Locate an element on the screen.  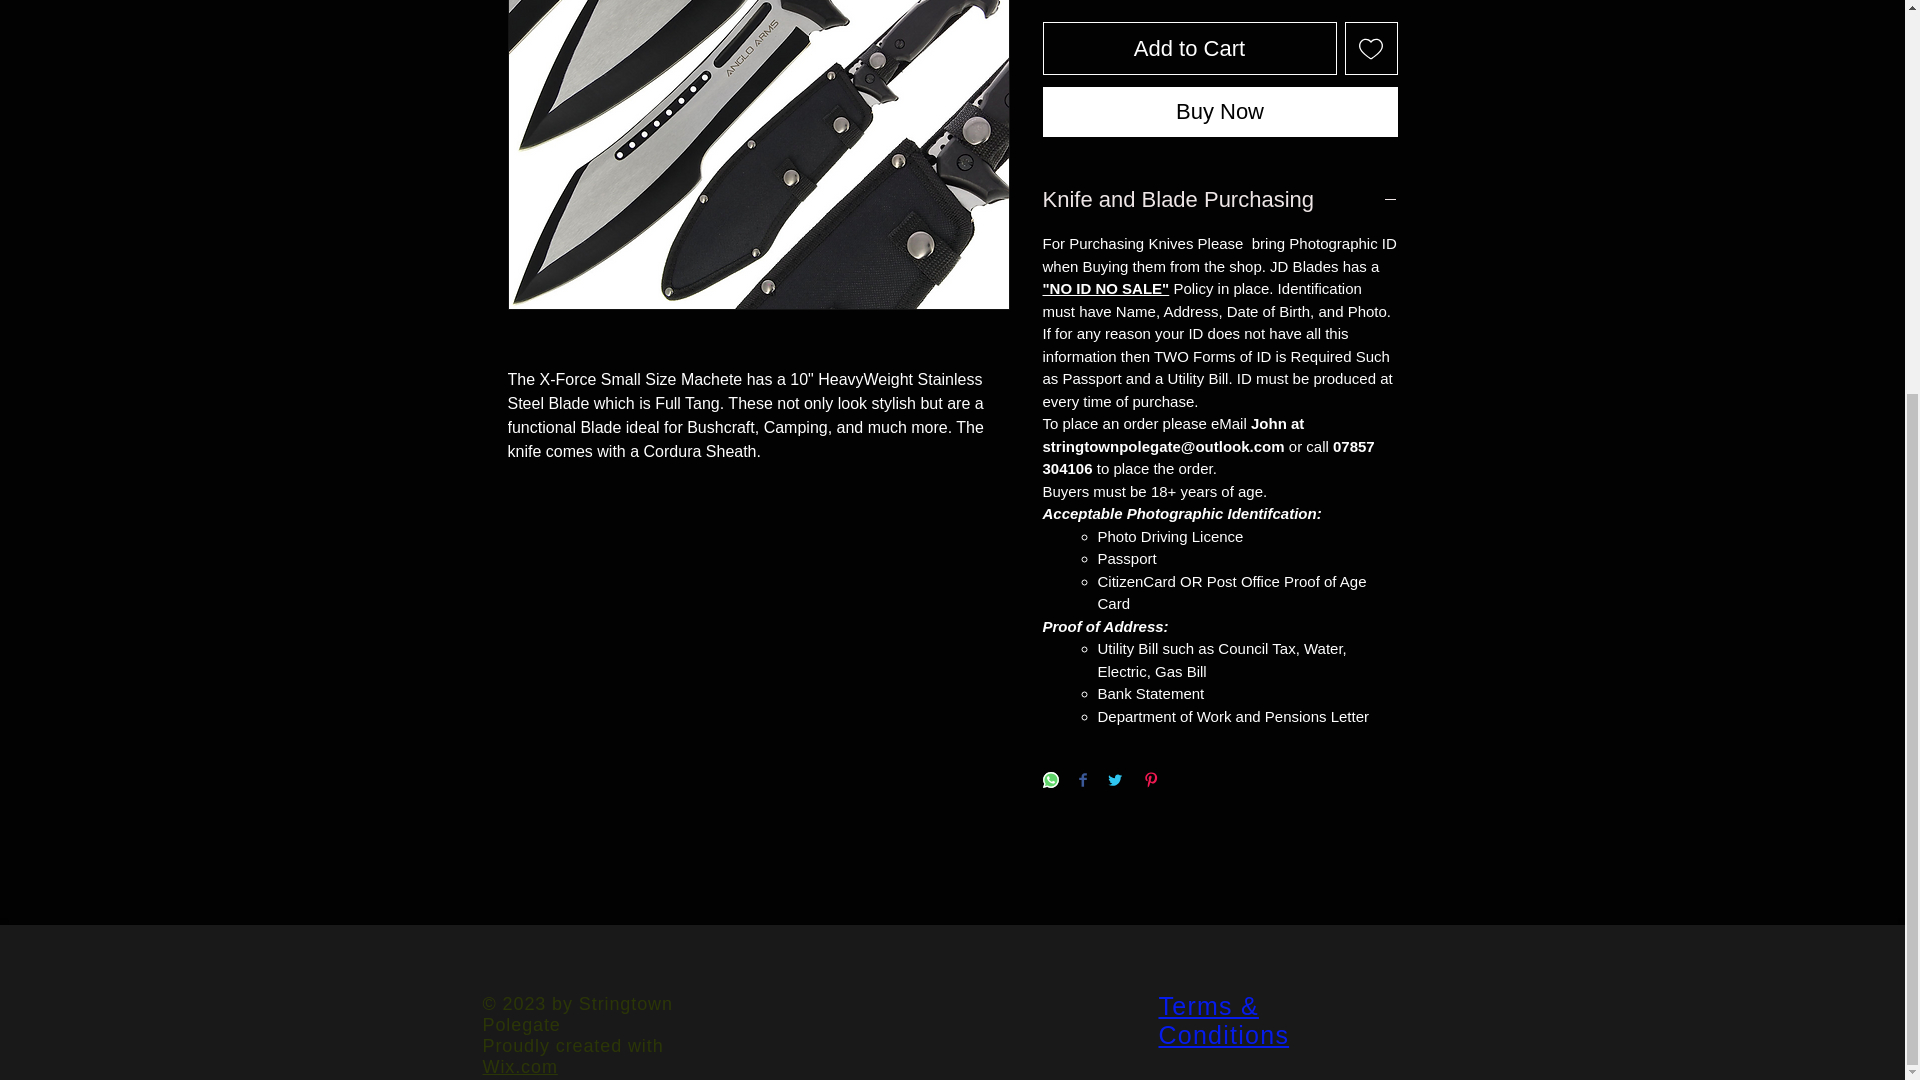
Knife and Blade Purchasing is located at coordinates (1220, 200).